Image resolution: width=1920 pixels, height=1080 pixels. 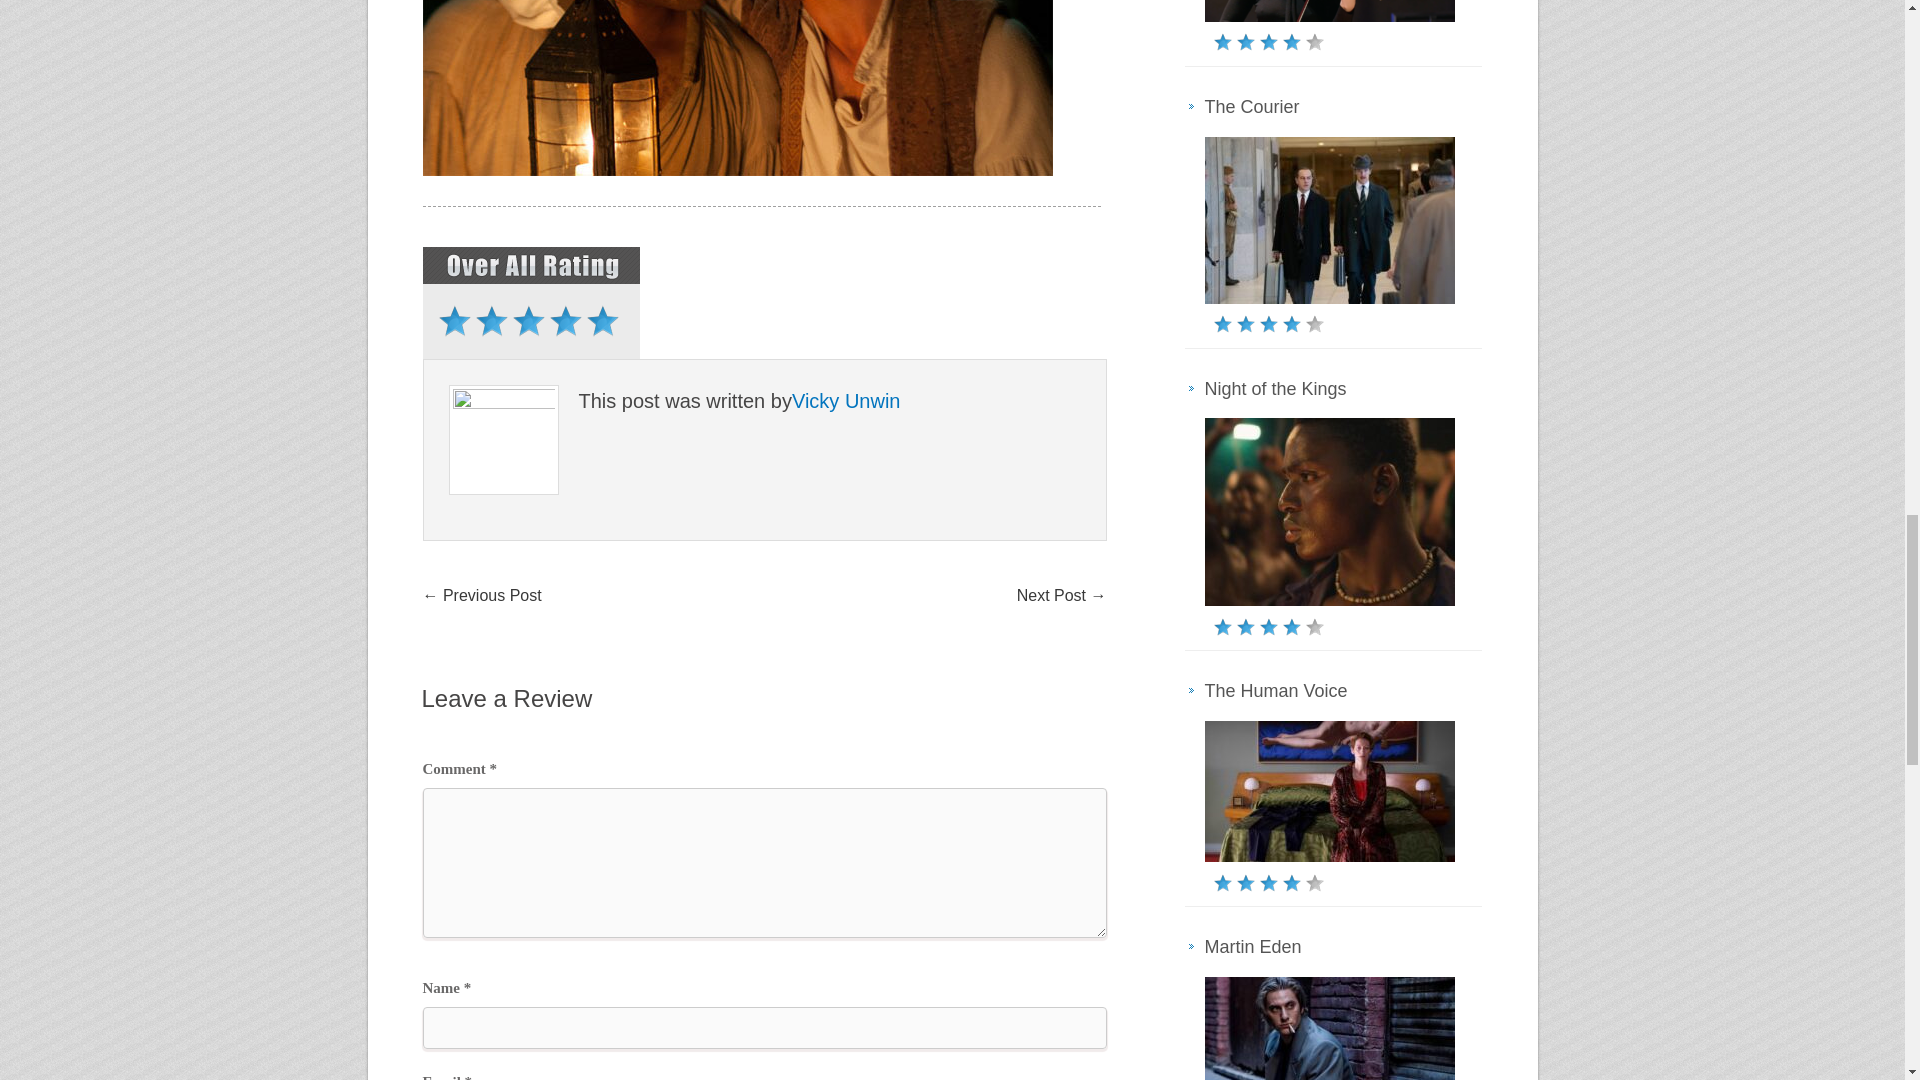 What do you see at coordinates (1252, 946) in the screenshot?
I see `Martin Eden` at bounding box center [1252, 946].